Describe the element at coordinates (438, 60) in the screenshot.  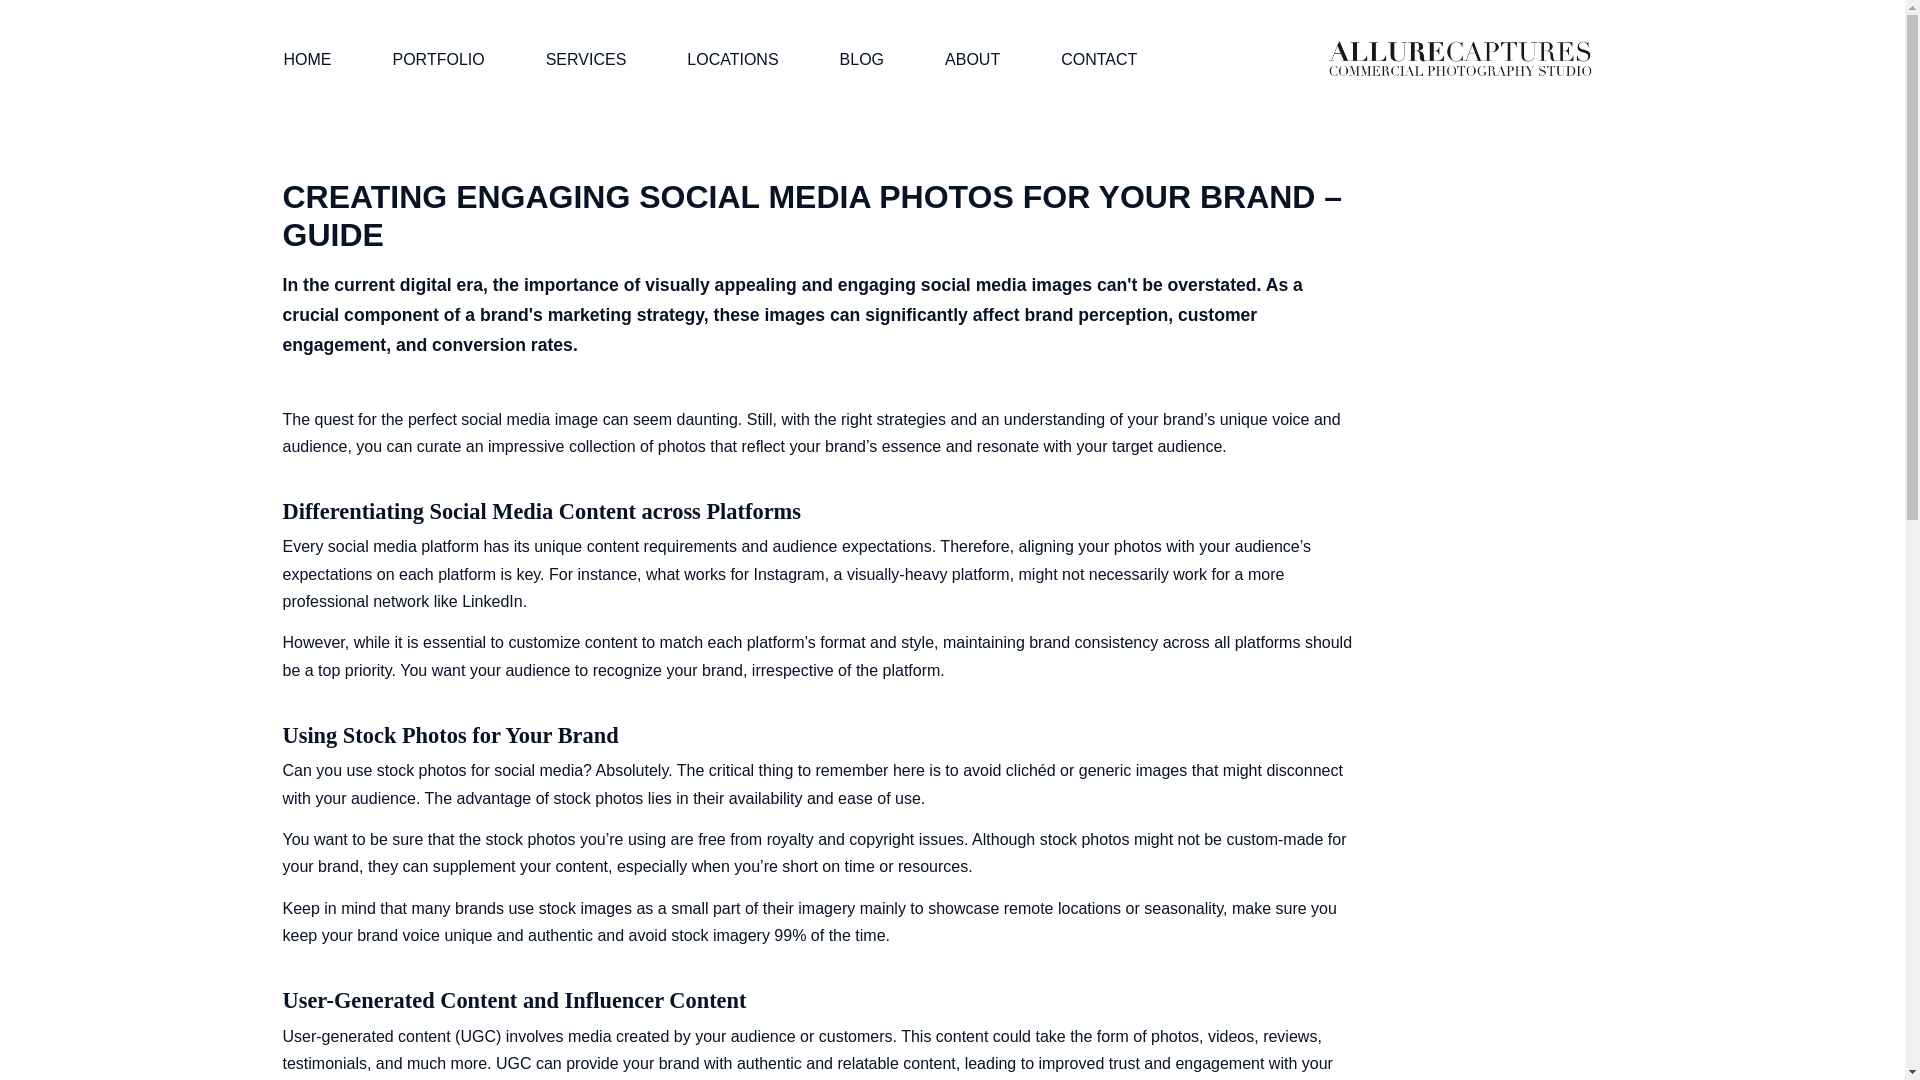
I see `PORTFOLIO` at that location.